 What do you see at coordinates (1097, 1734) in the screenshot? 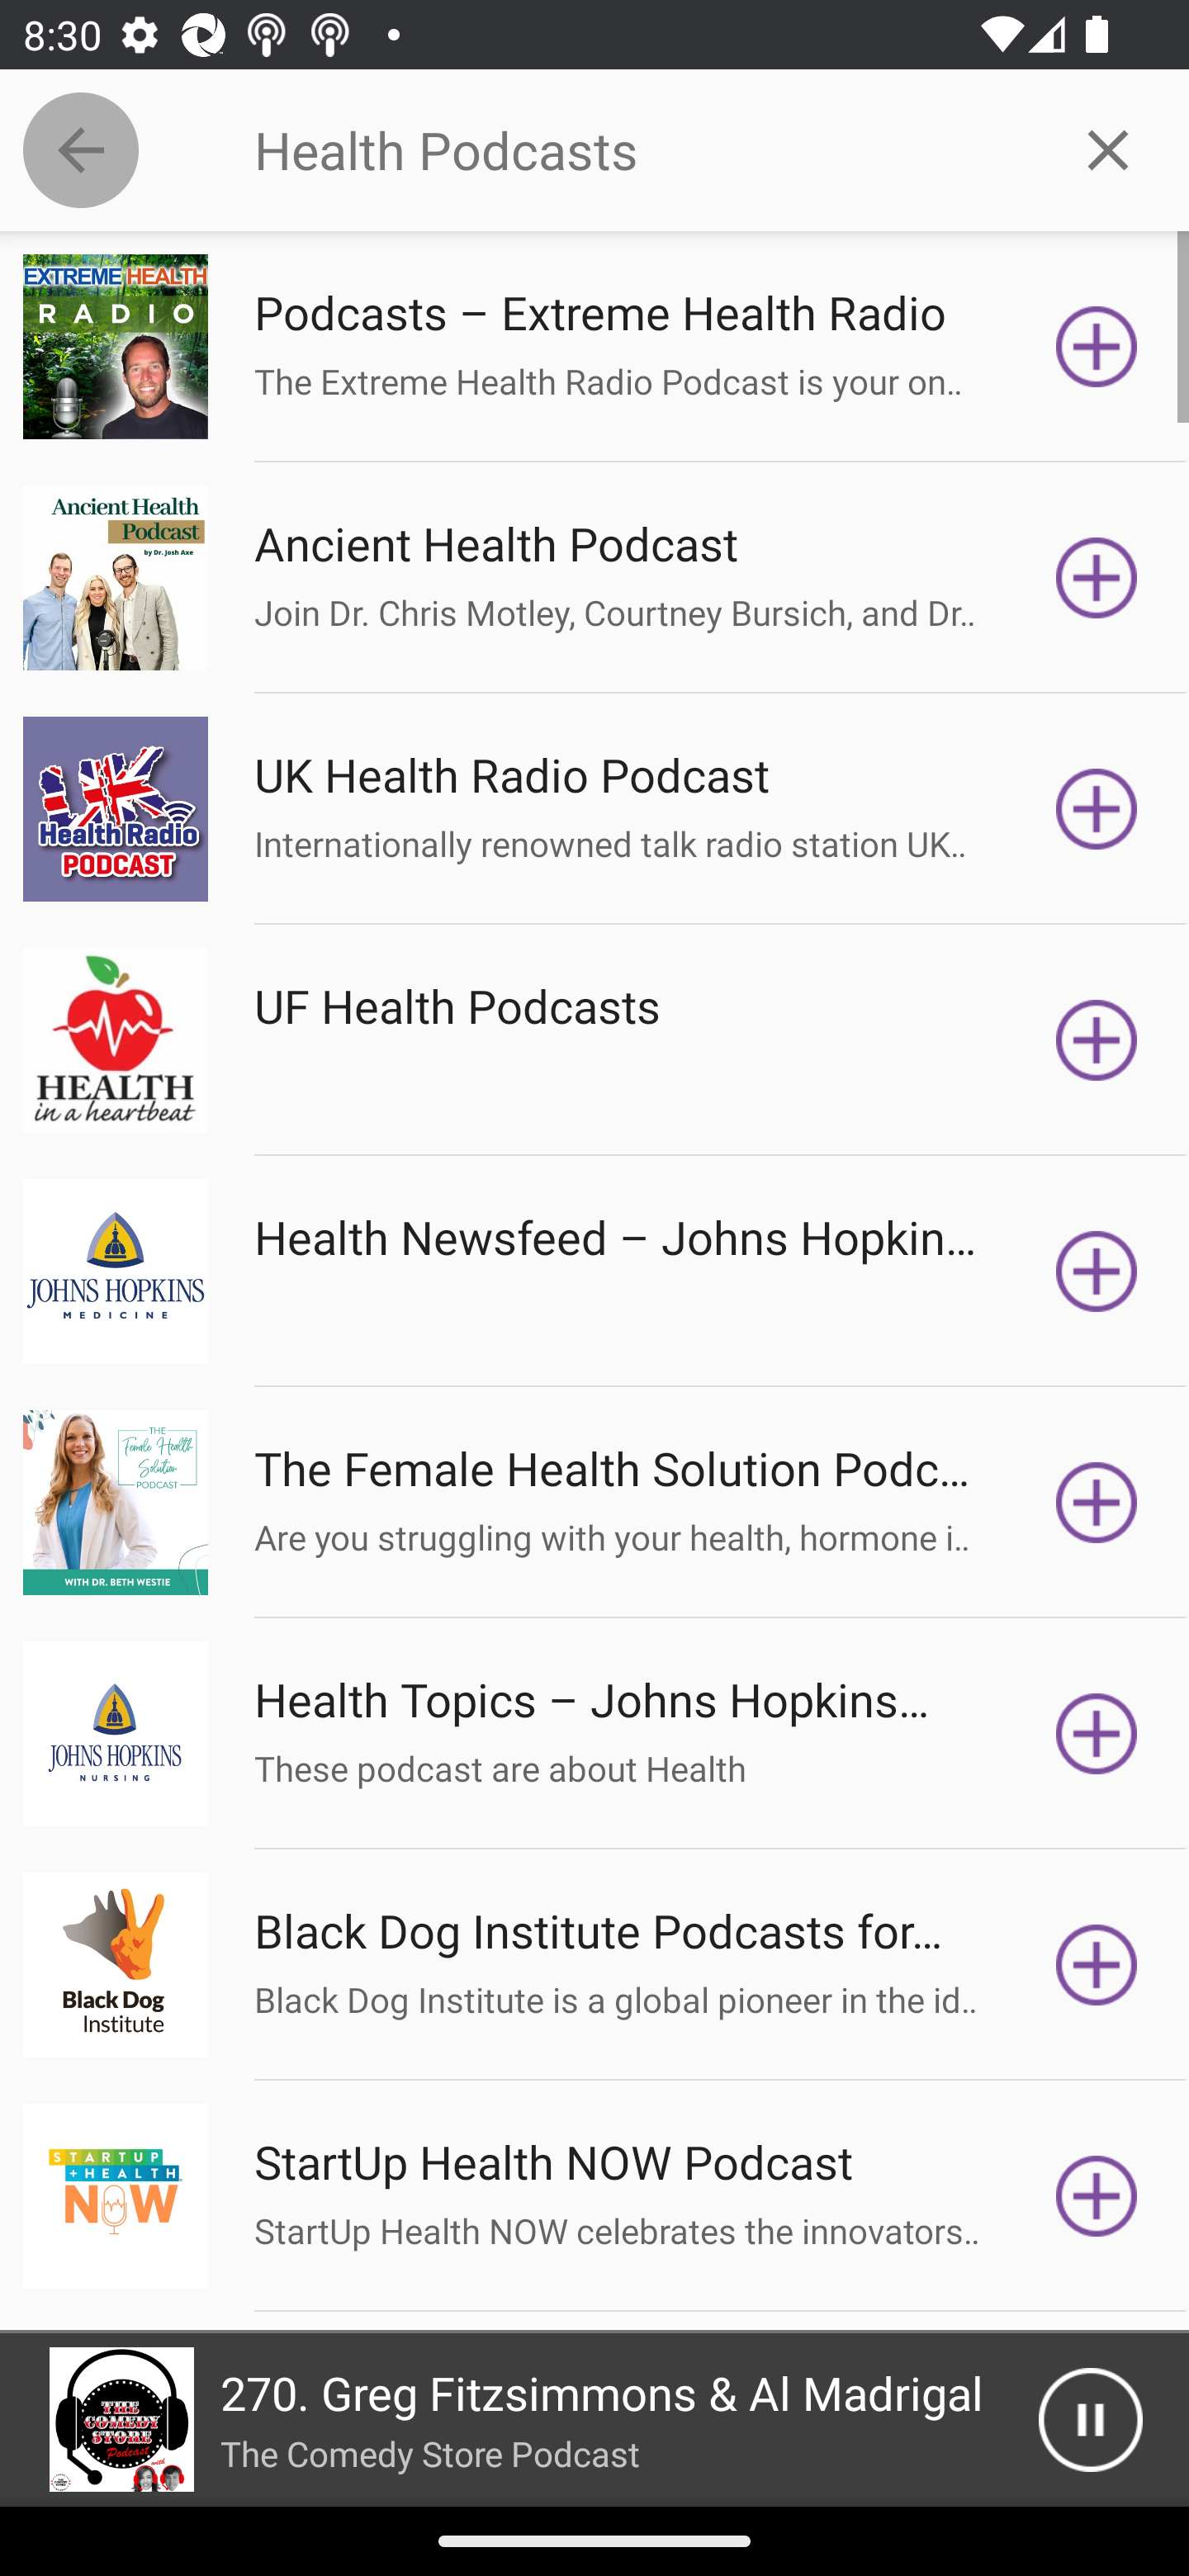
I see `Subscribe` at bounding box center [1097, 1734].